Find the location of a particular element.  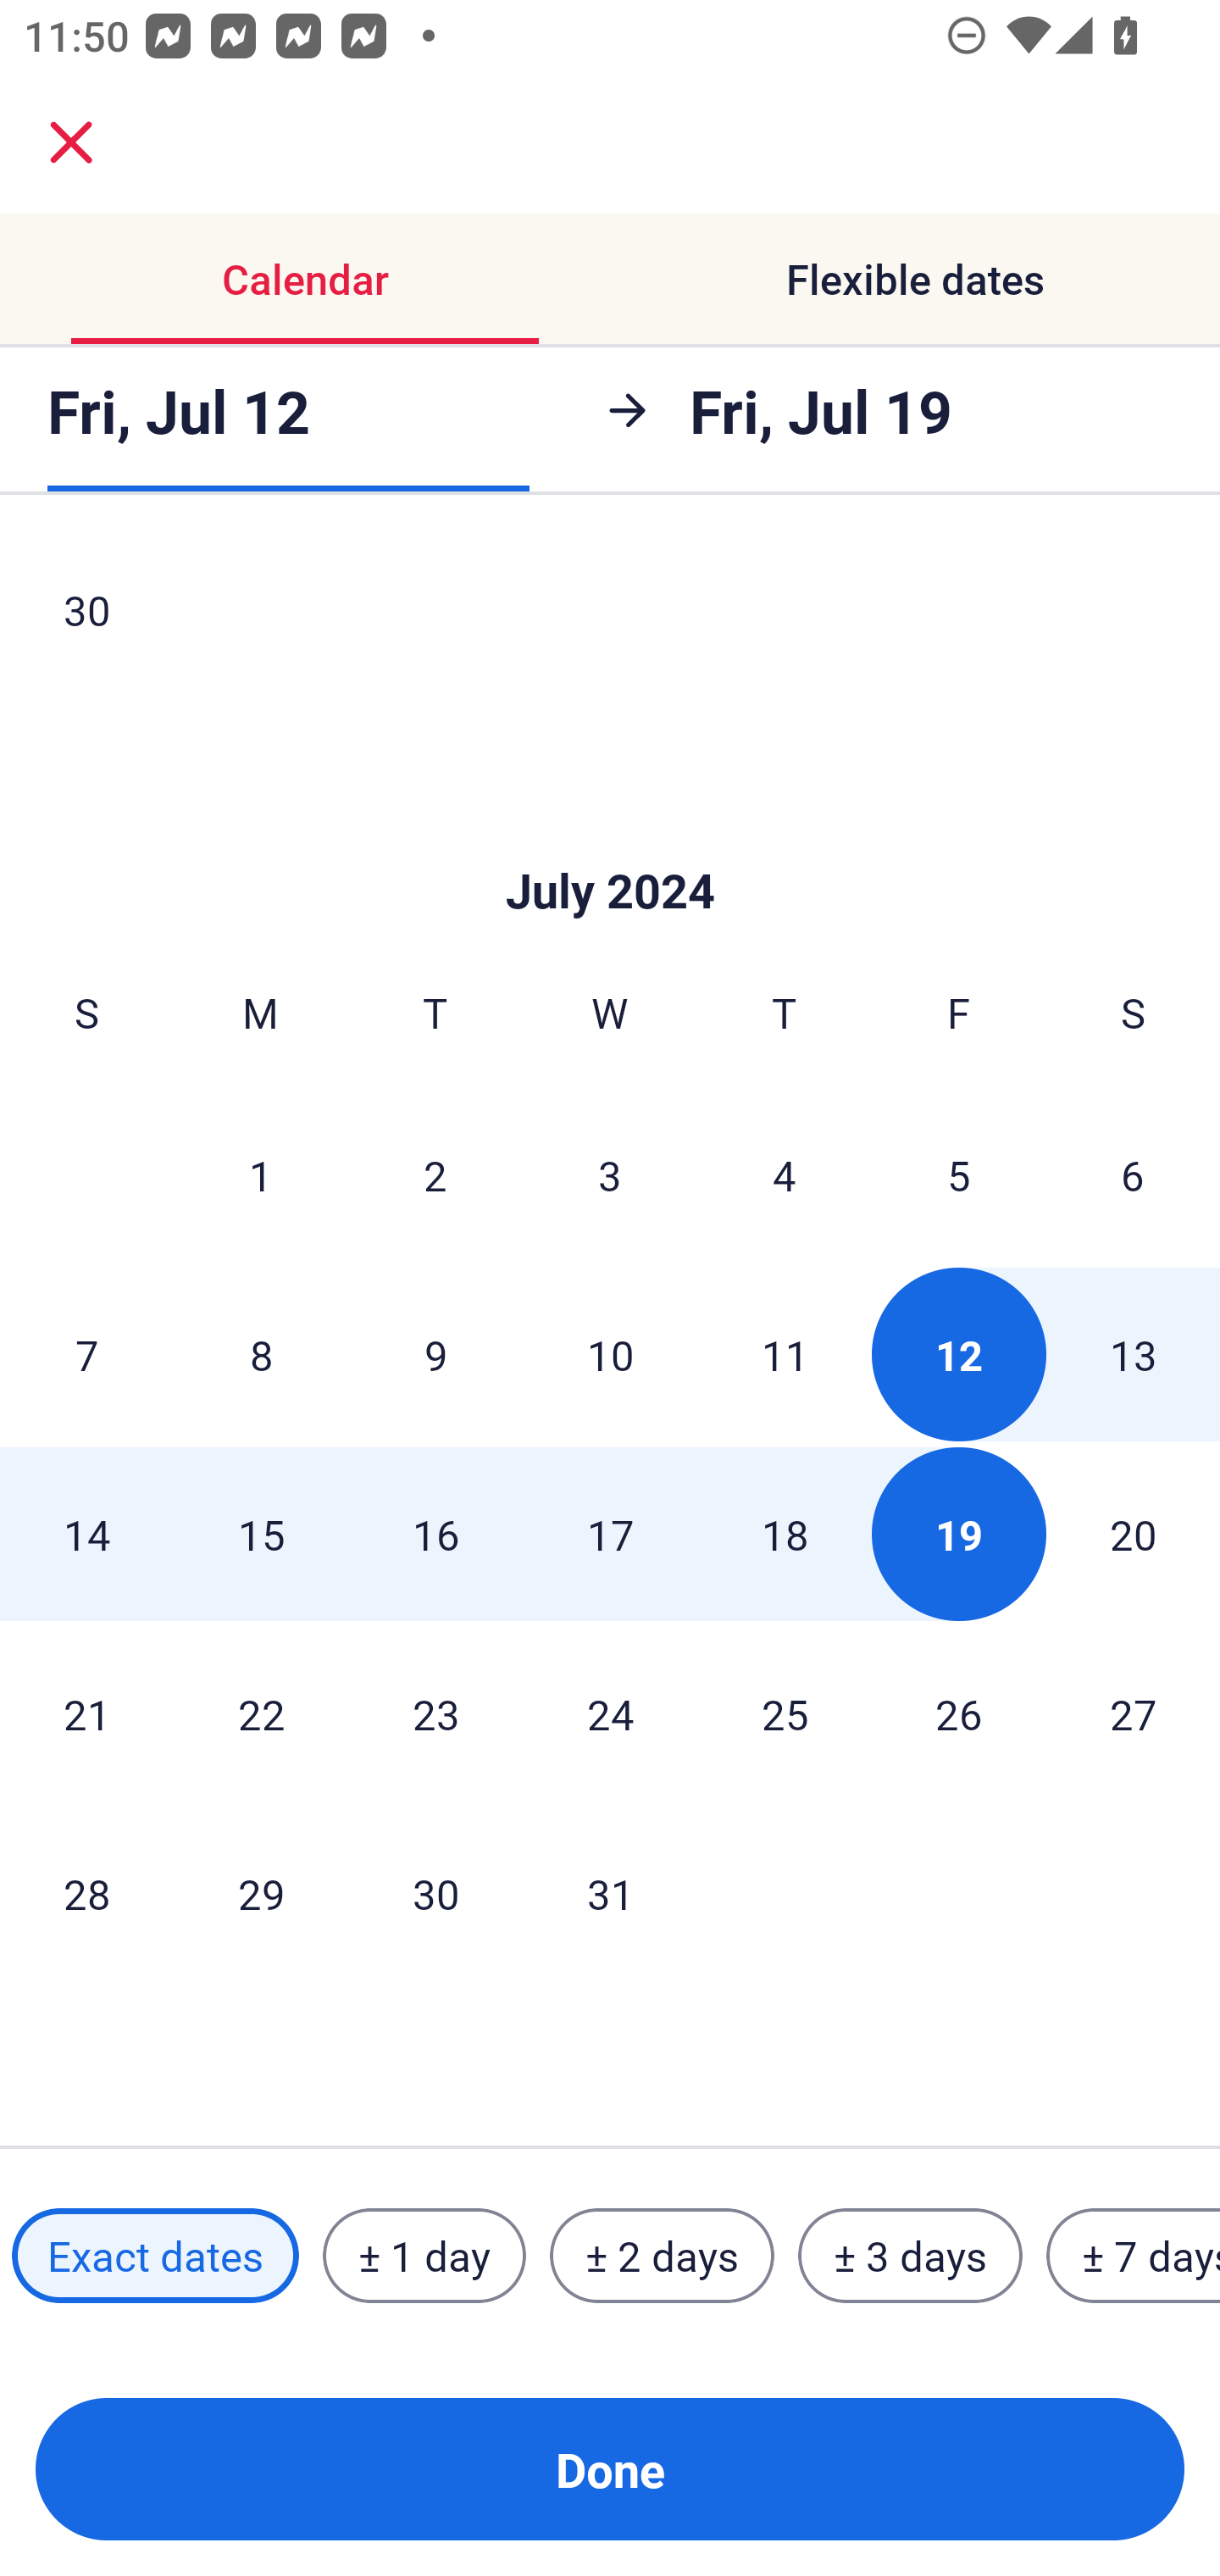

28 Sunday, July 28, 2024 is located at coordinates (86, 1893).